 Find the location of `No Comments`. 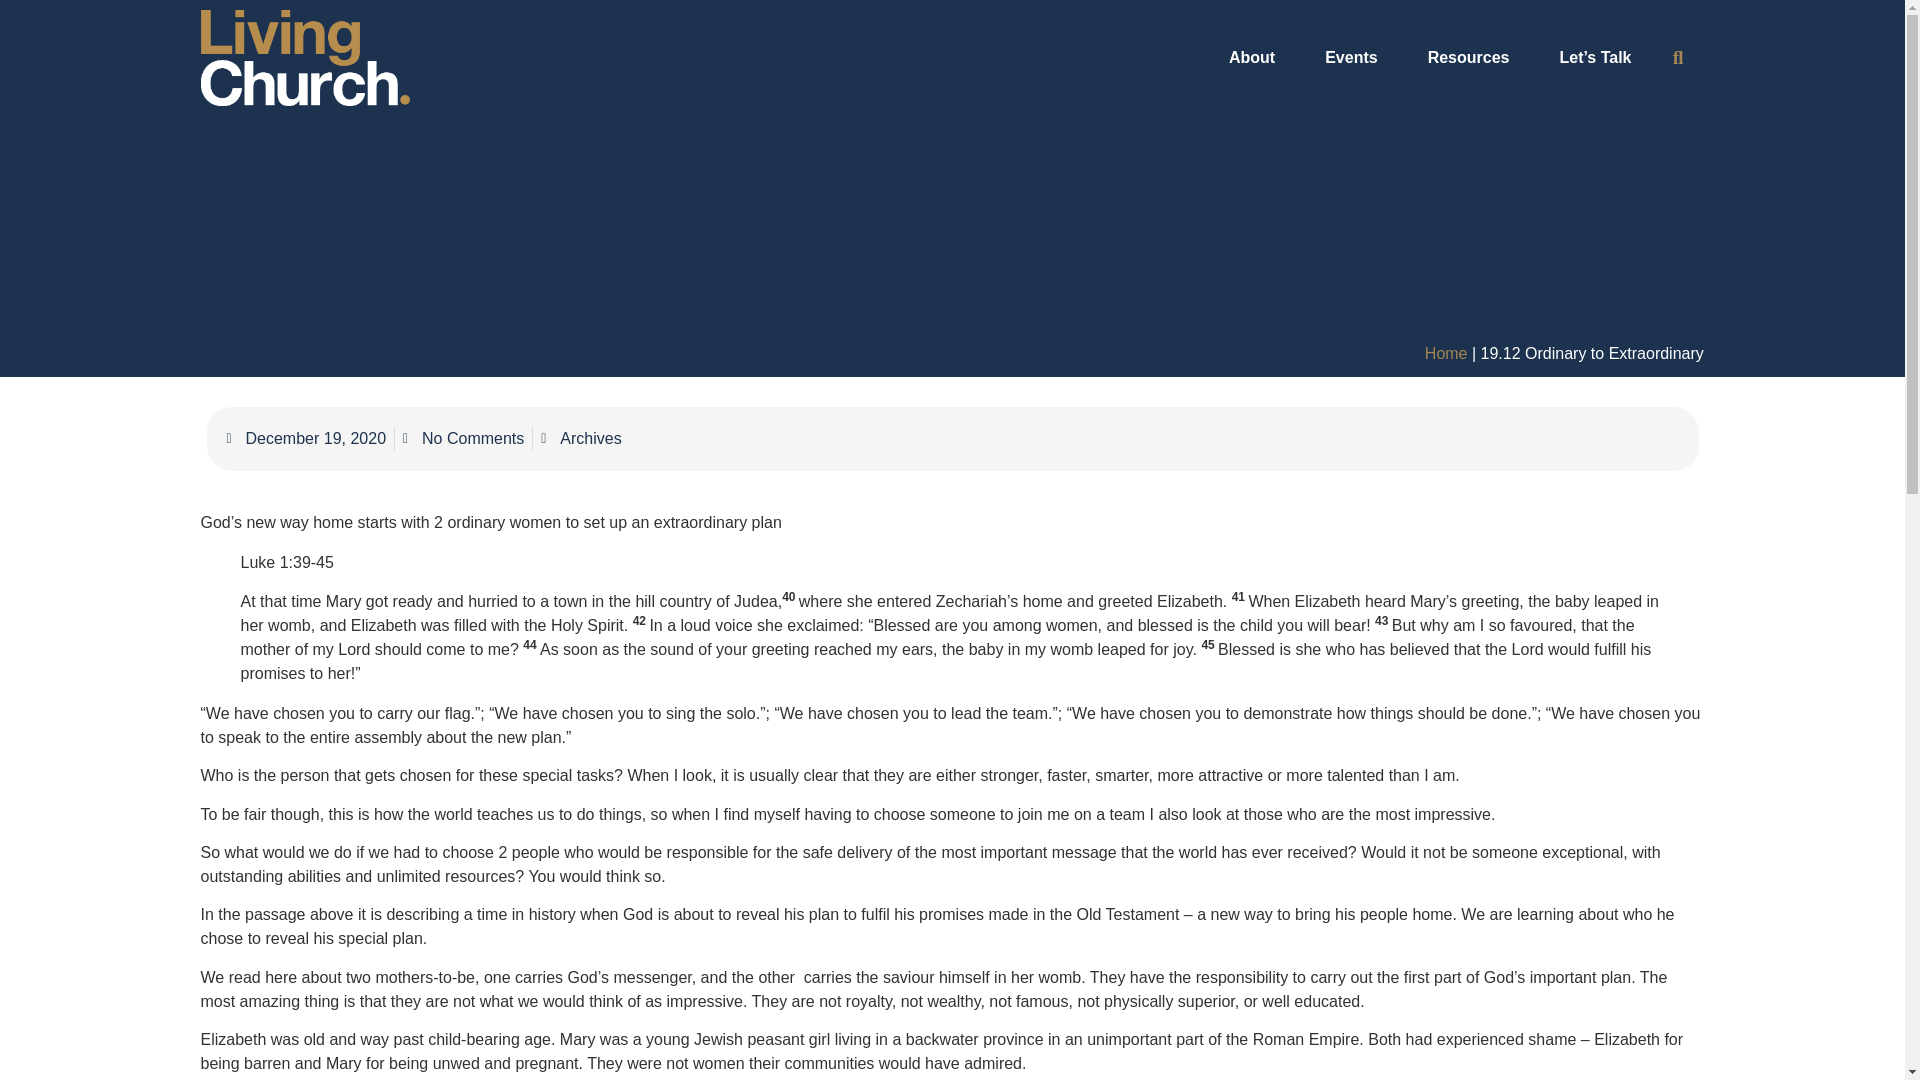

No Comments is located at coordinates (464, 438).